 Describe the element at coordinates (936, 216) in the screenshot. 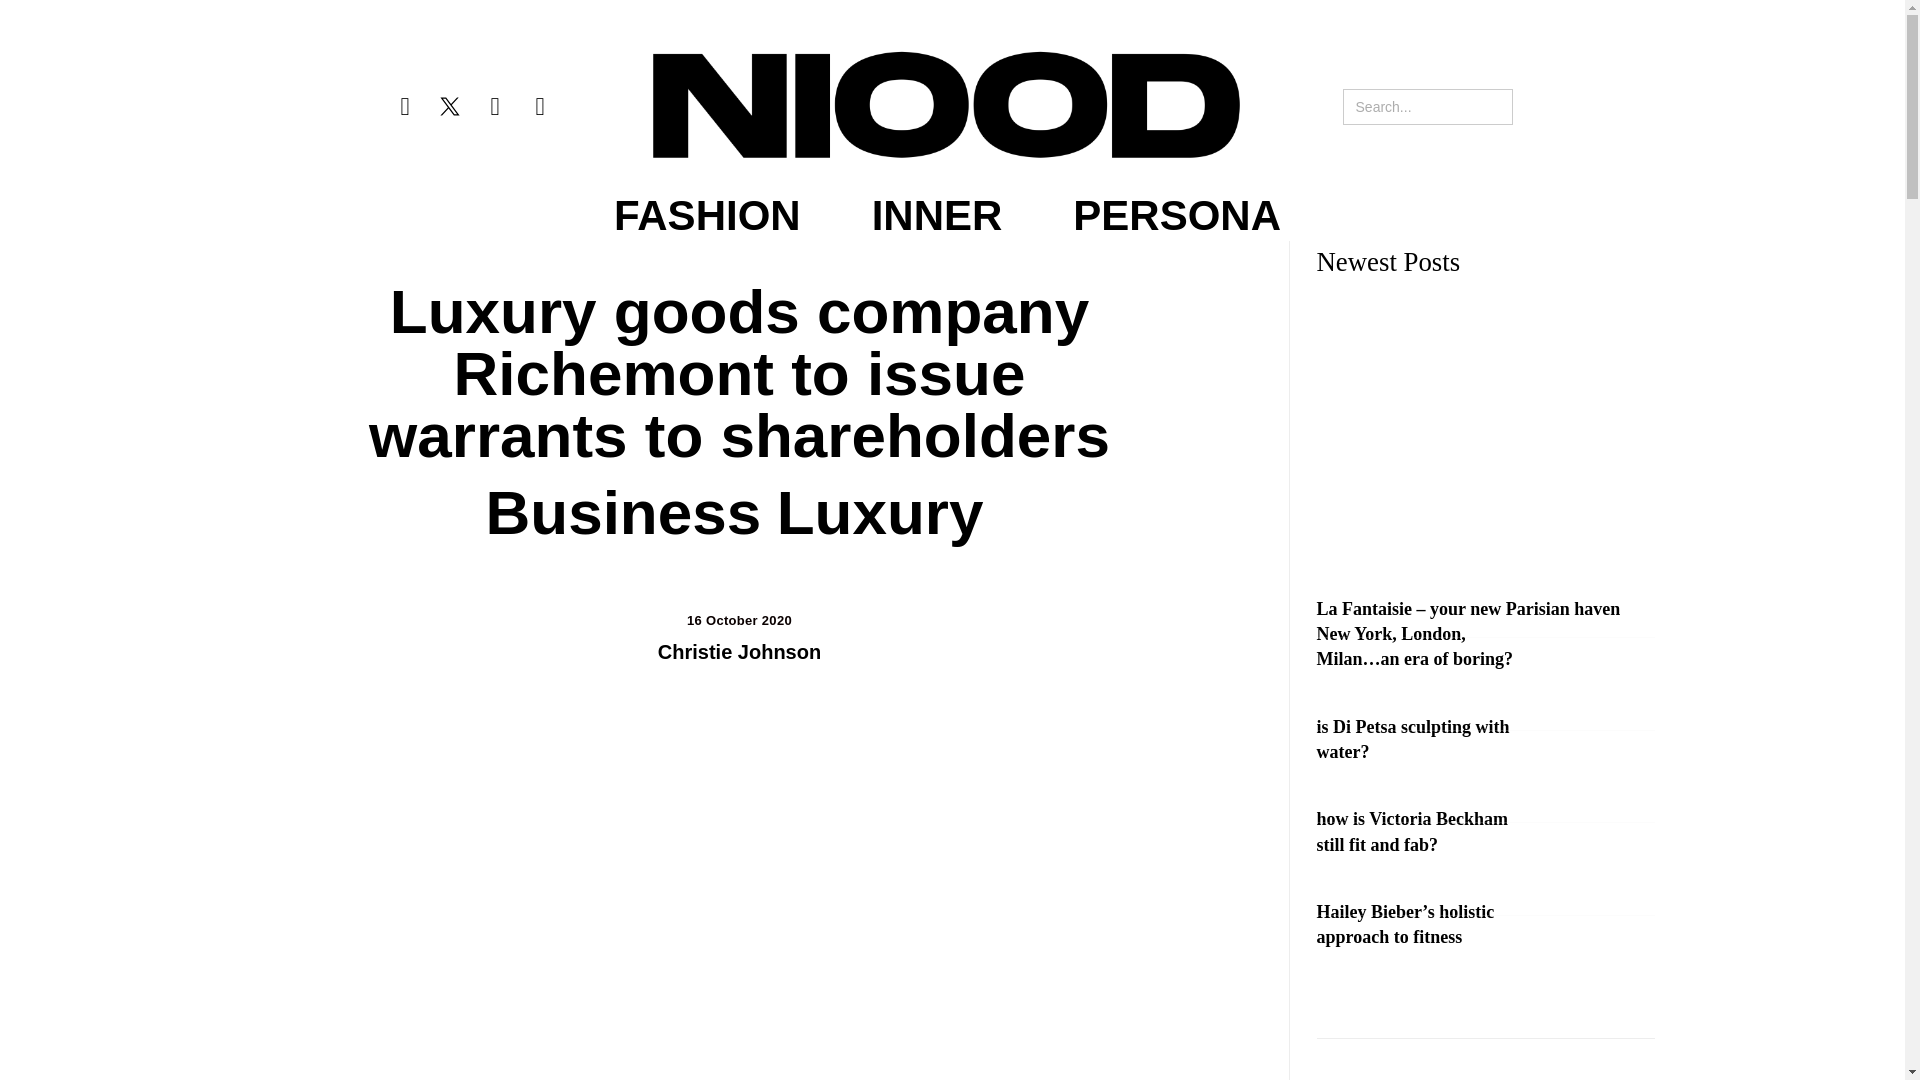

I see `INNER` at that location.